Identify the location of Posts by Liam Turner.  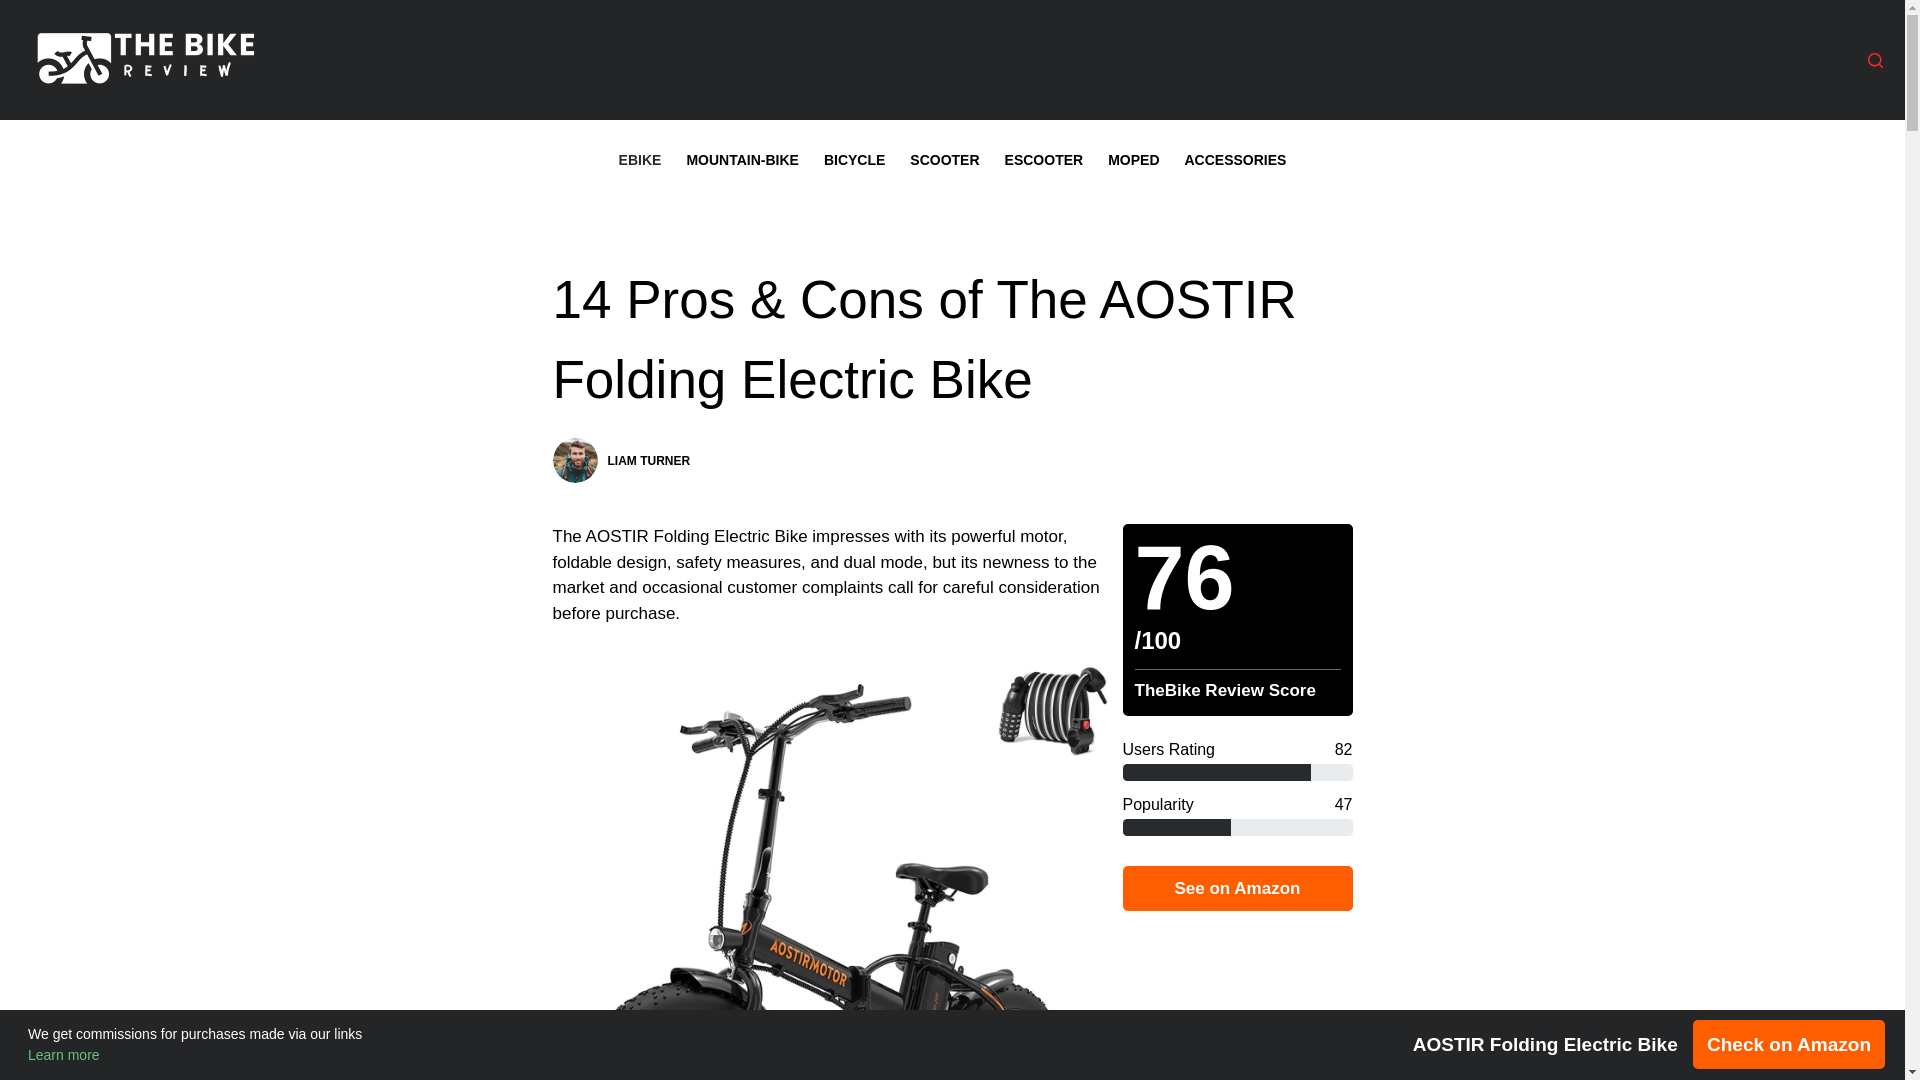
(650, 460).